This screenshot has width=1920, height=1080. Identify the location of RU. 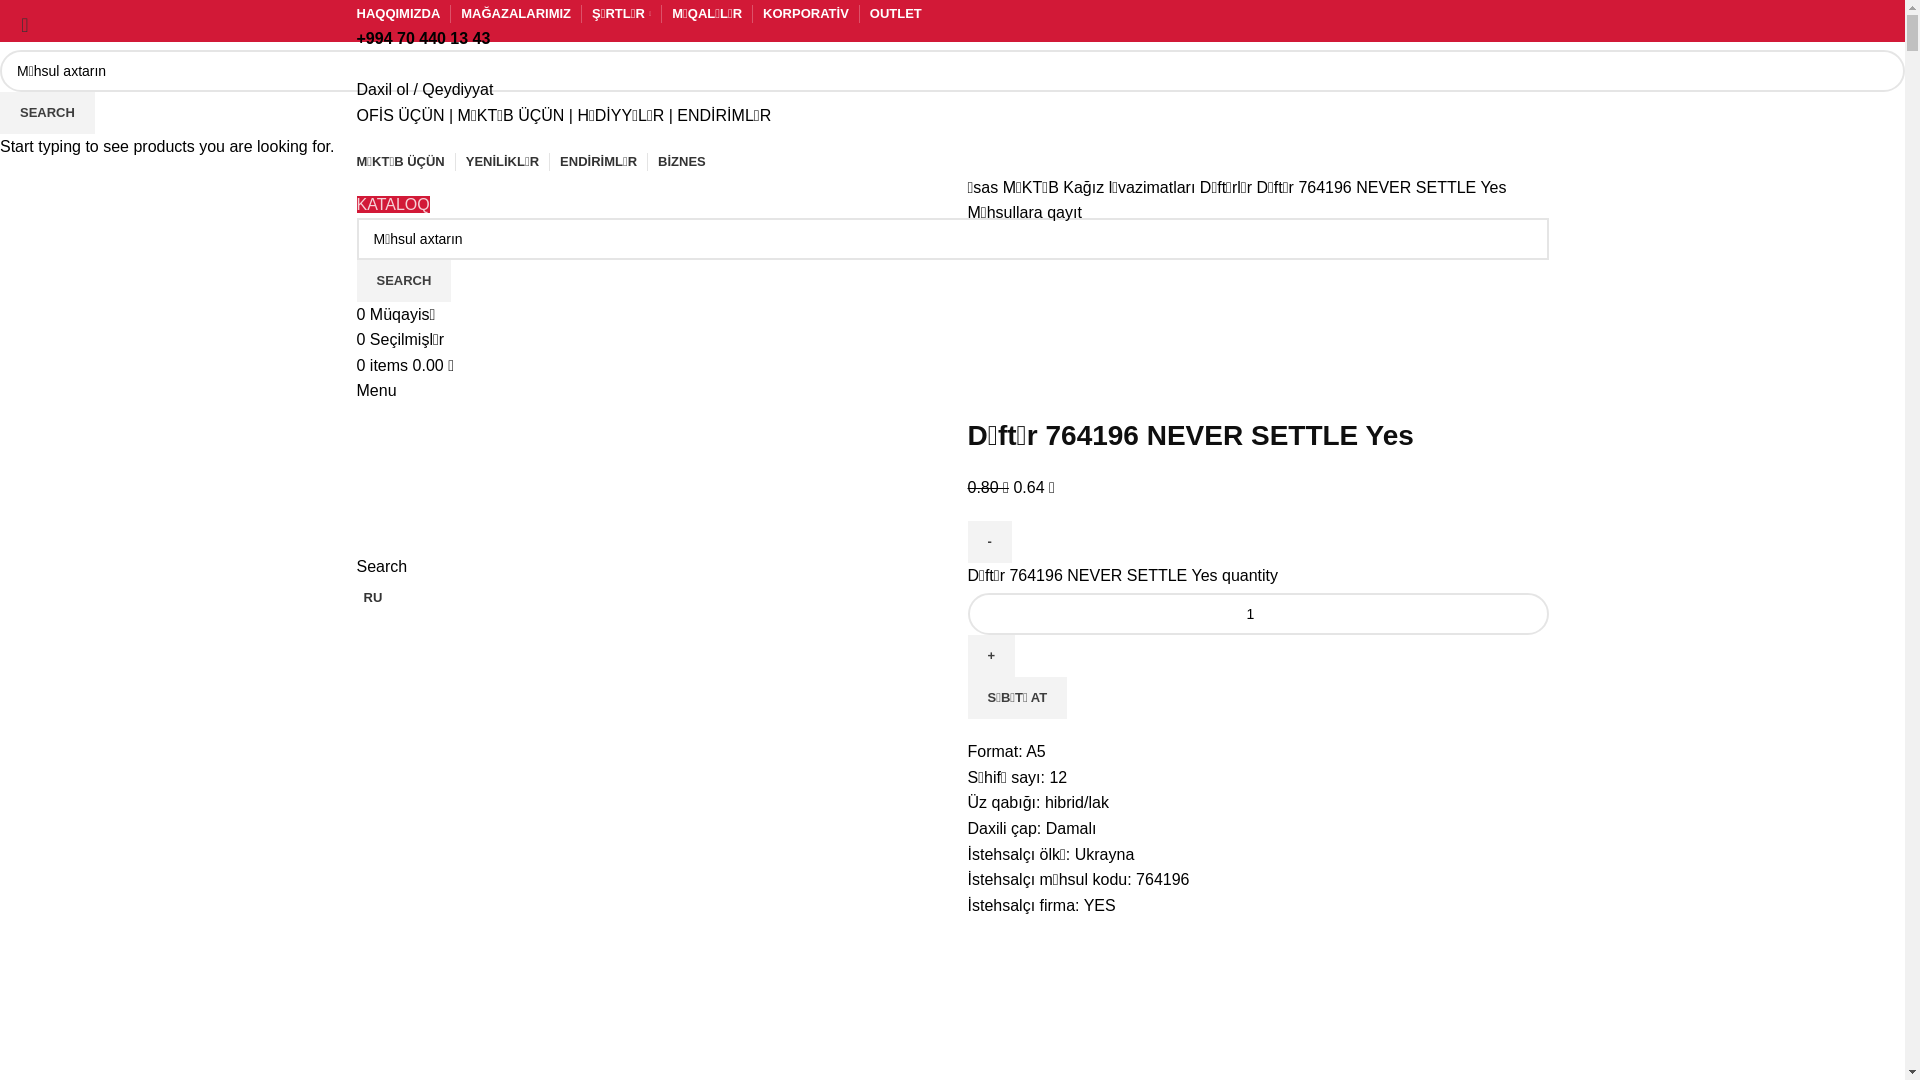
(369, 598).